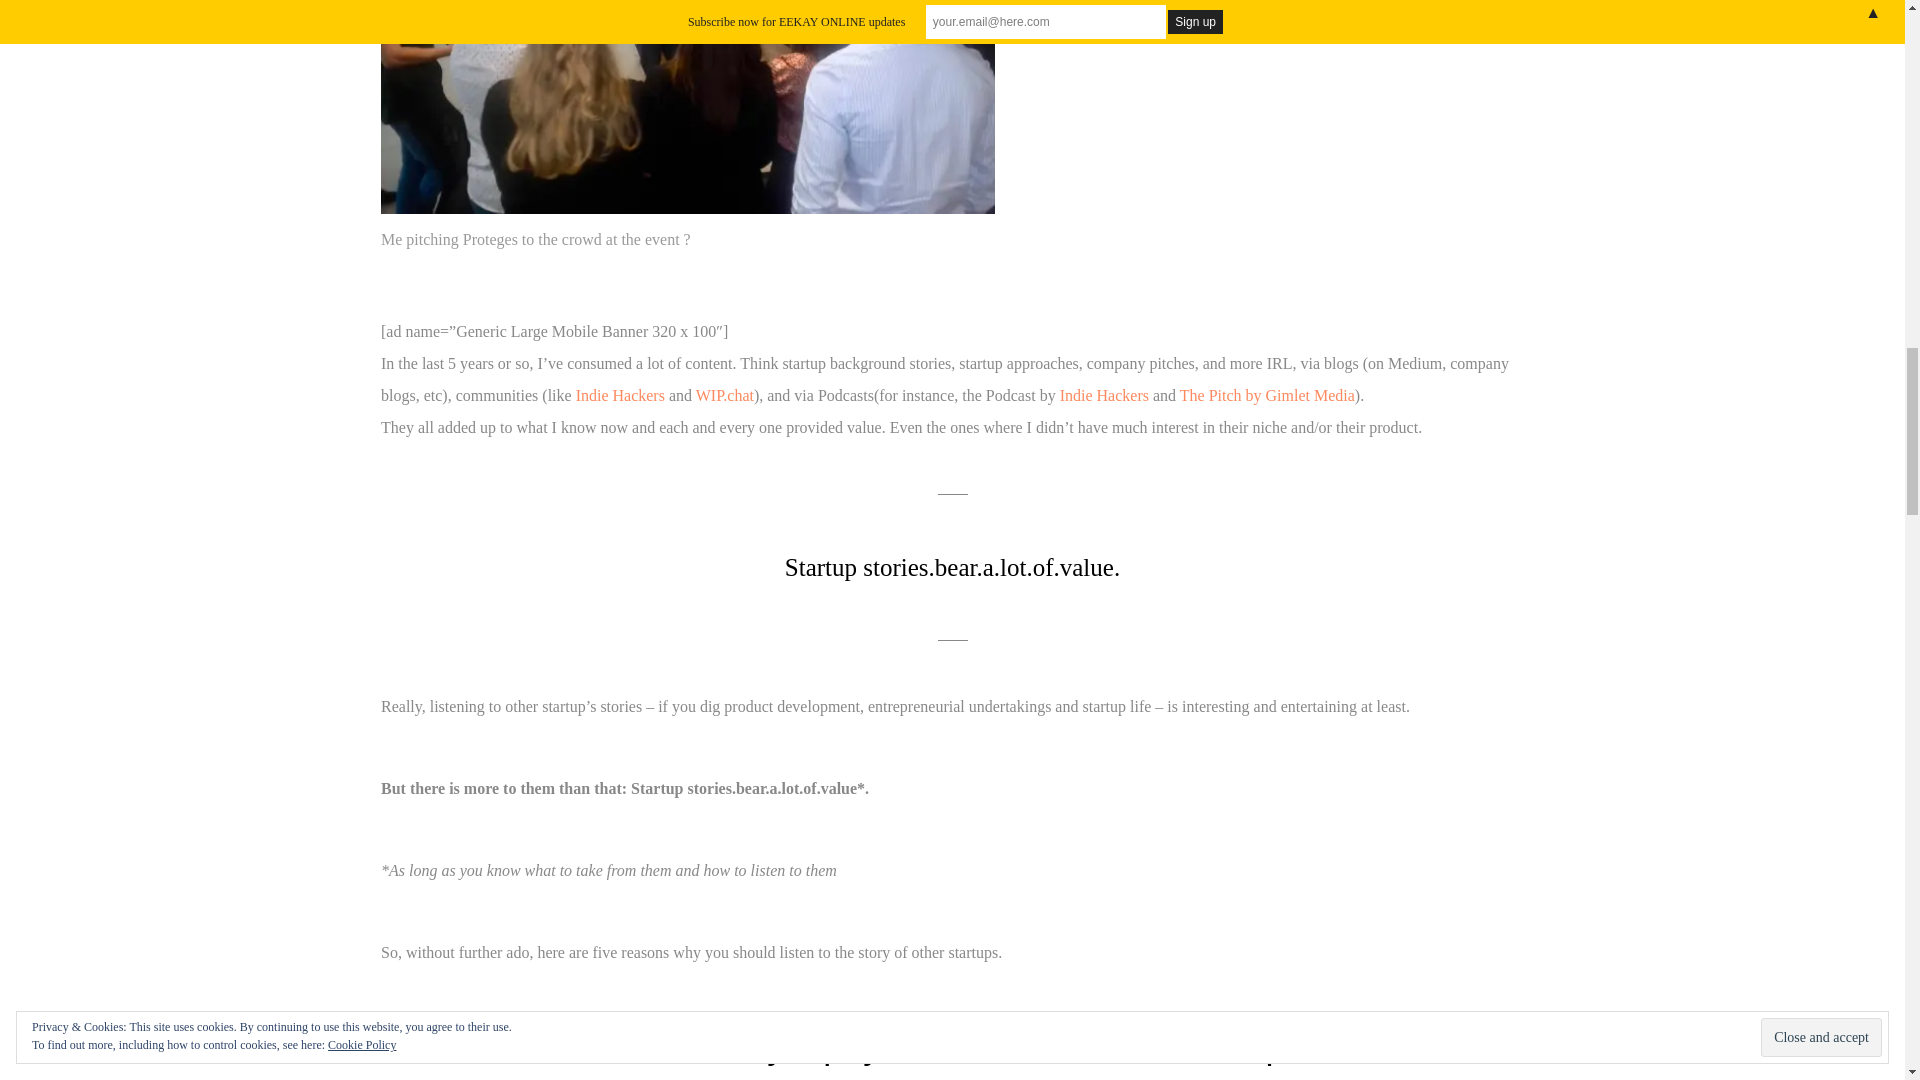 The width and height of the screenshot is (1920, 1080). Describe the element at coordinates (620, 394) in the screenshot. I see `Indie Hackers` at that location.